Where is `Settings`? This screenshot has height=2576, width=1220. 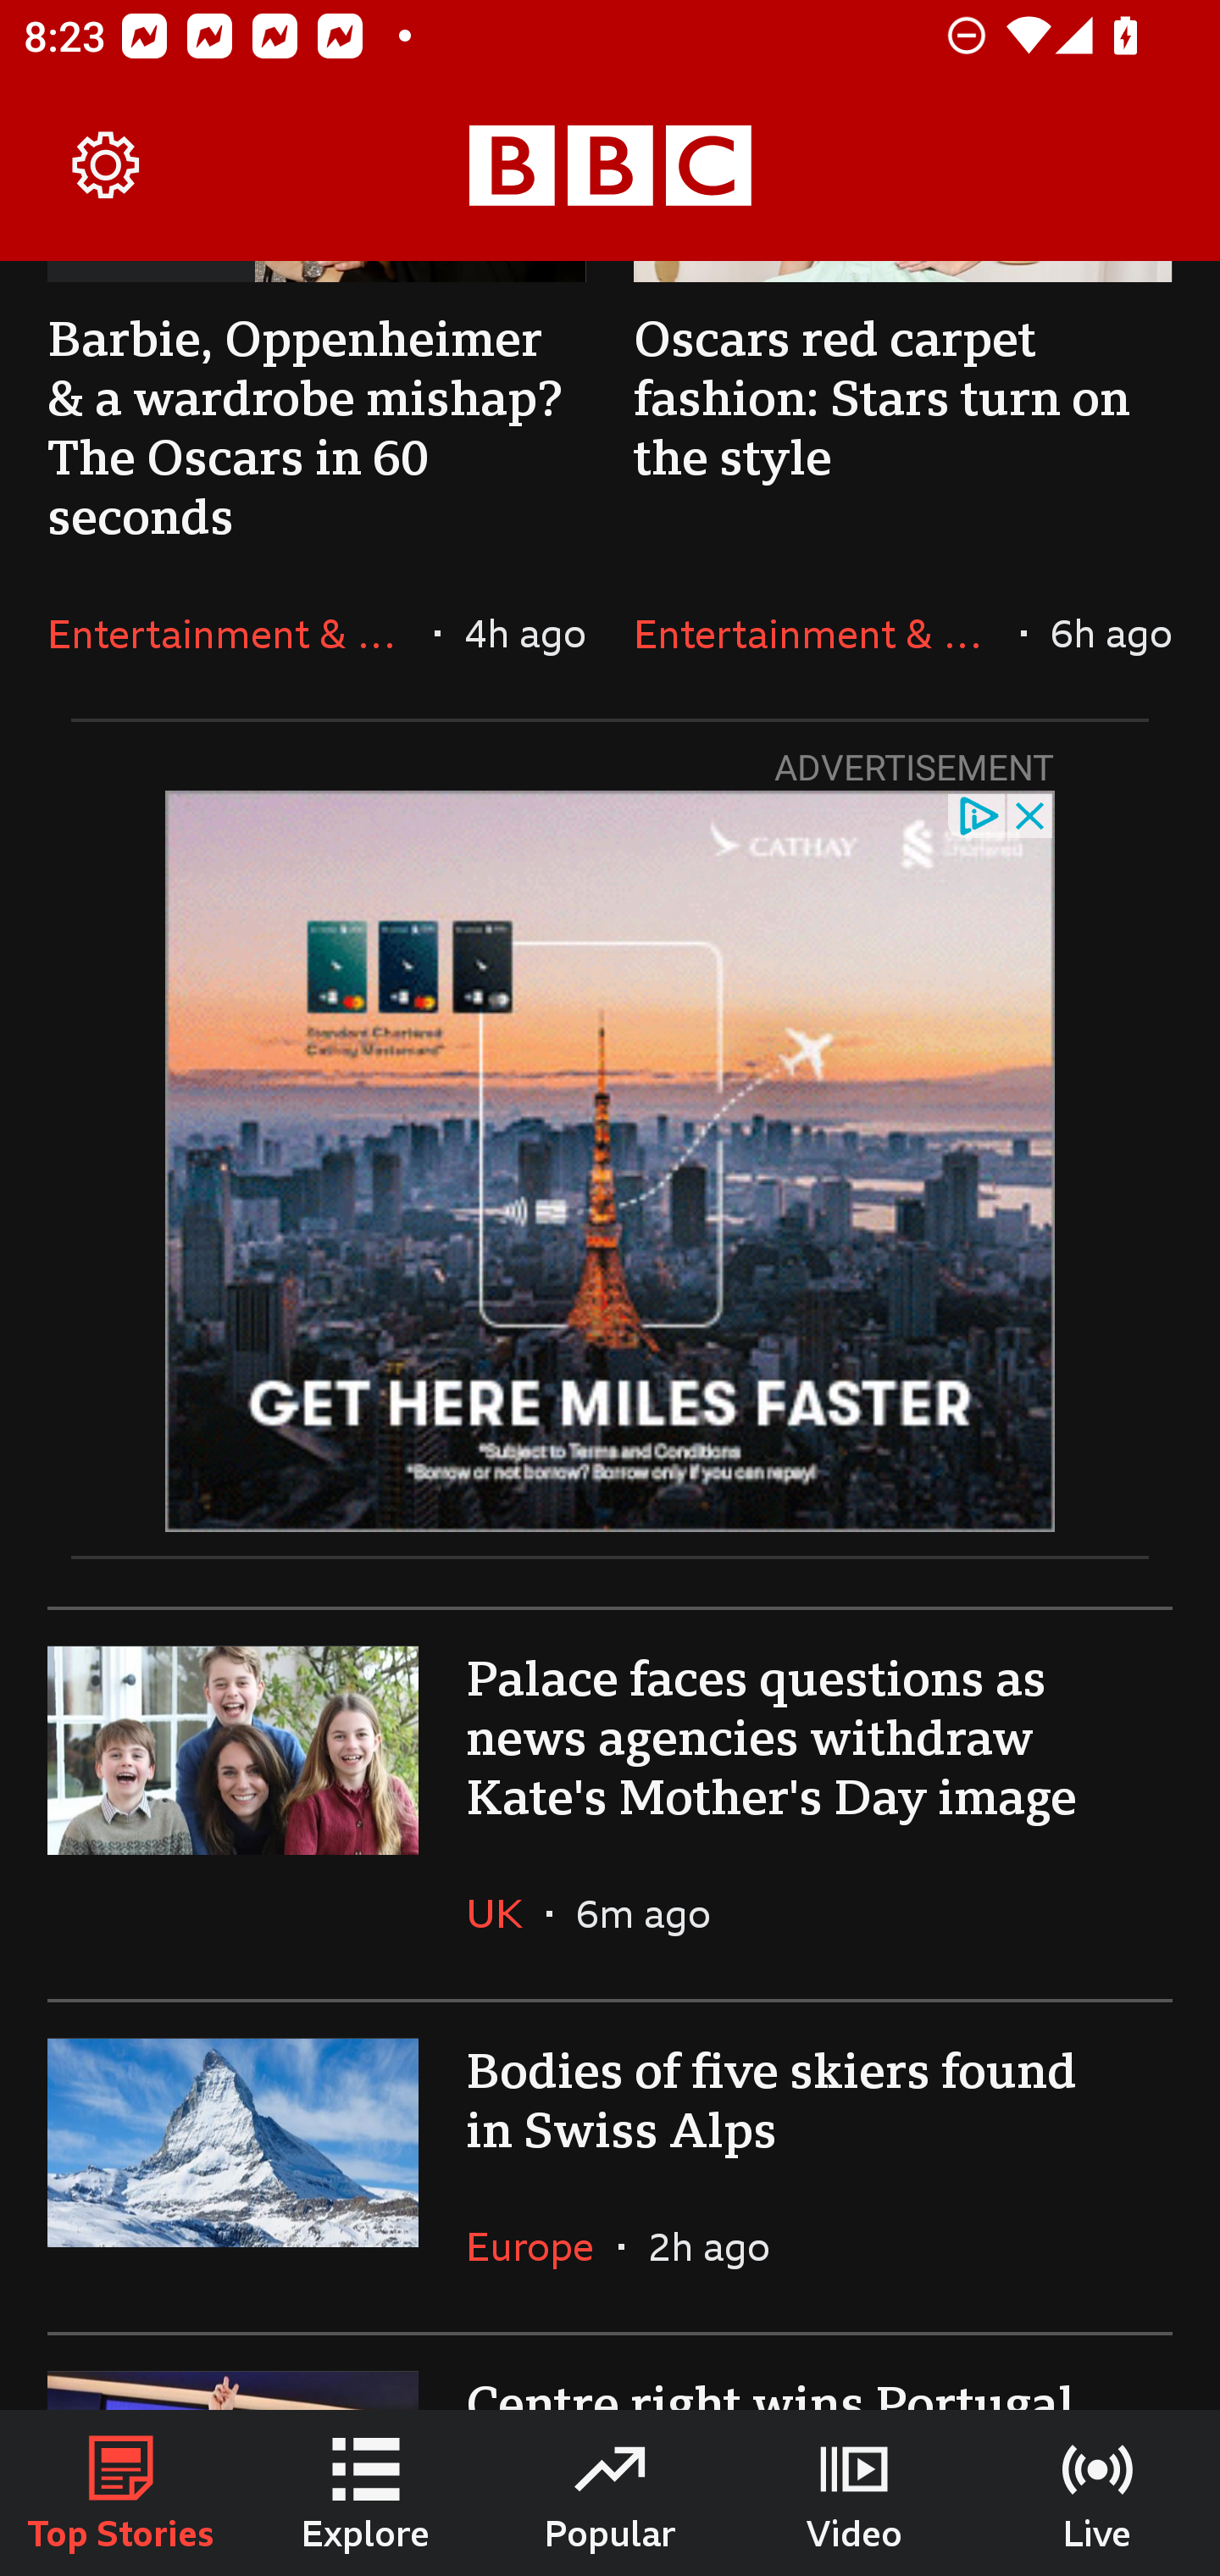
Settings is located at coordinates (107, 166).